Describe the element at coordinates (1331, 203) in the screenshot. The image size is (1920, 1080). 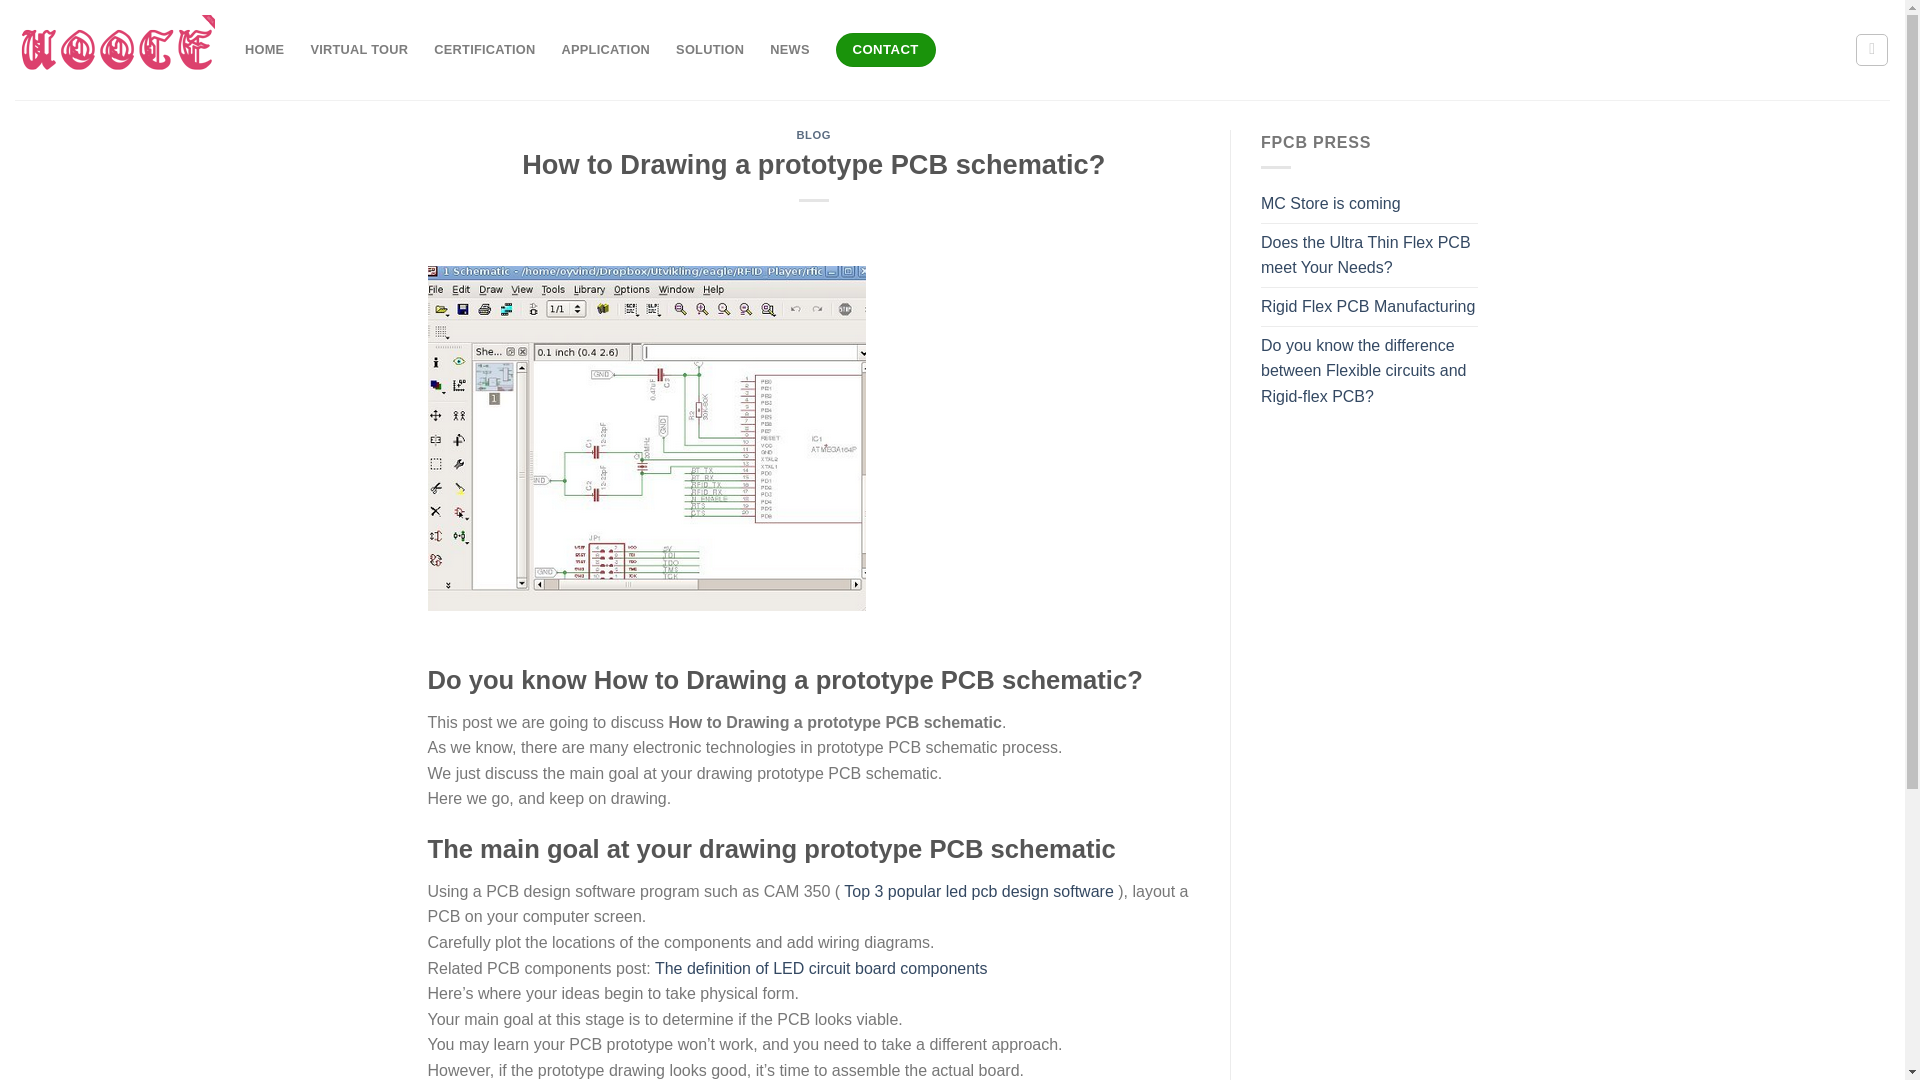
I see `MC Store is coming` at that location.